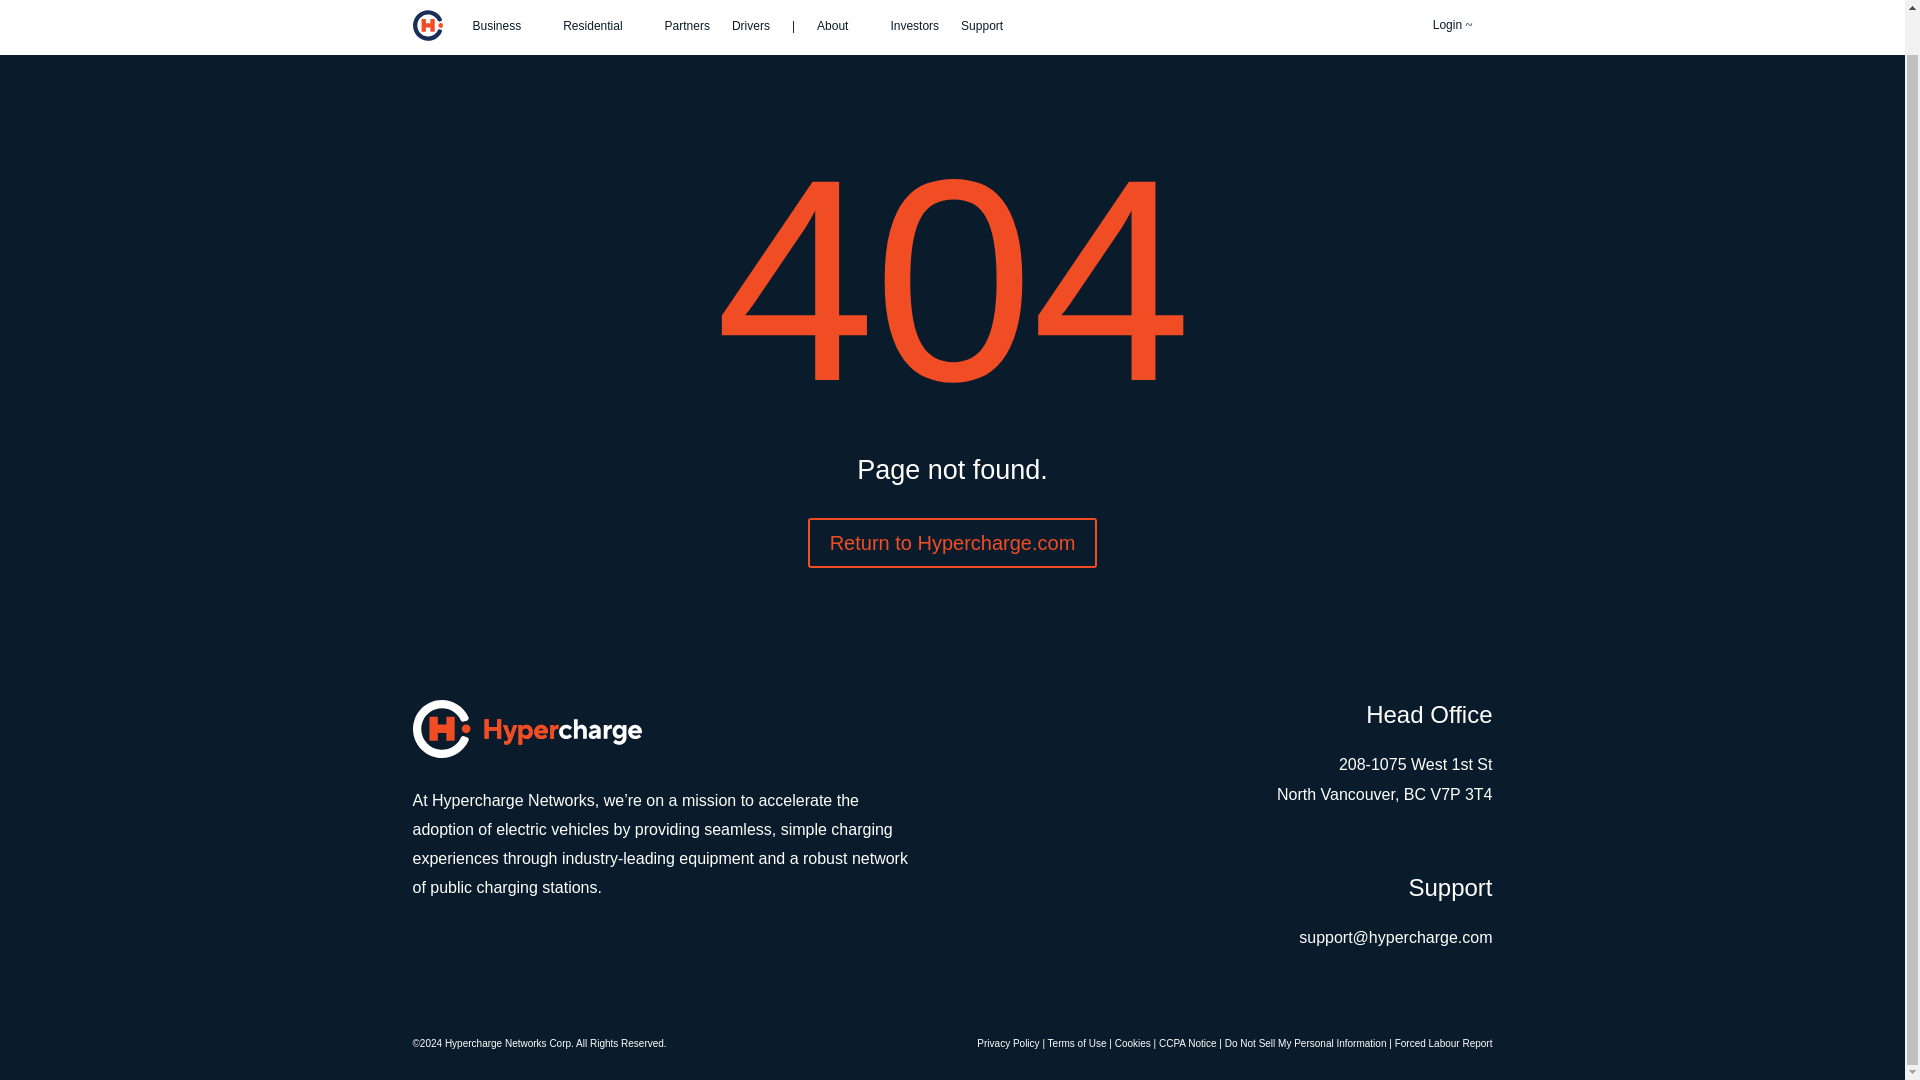 The height and width of the screenshot is (1080, 1920). What do you see at coordinates (506, 32) in the screenshot?
I see `Business` at bounding box center [506, 32].